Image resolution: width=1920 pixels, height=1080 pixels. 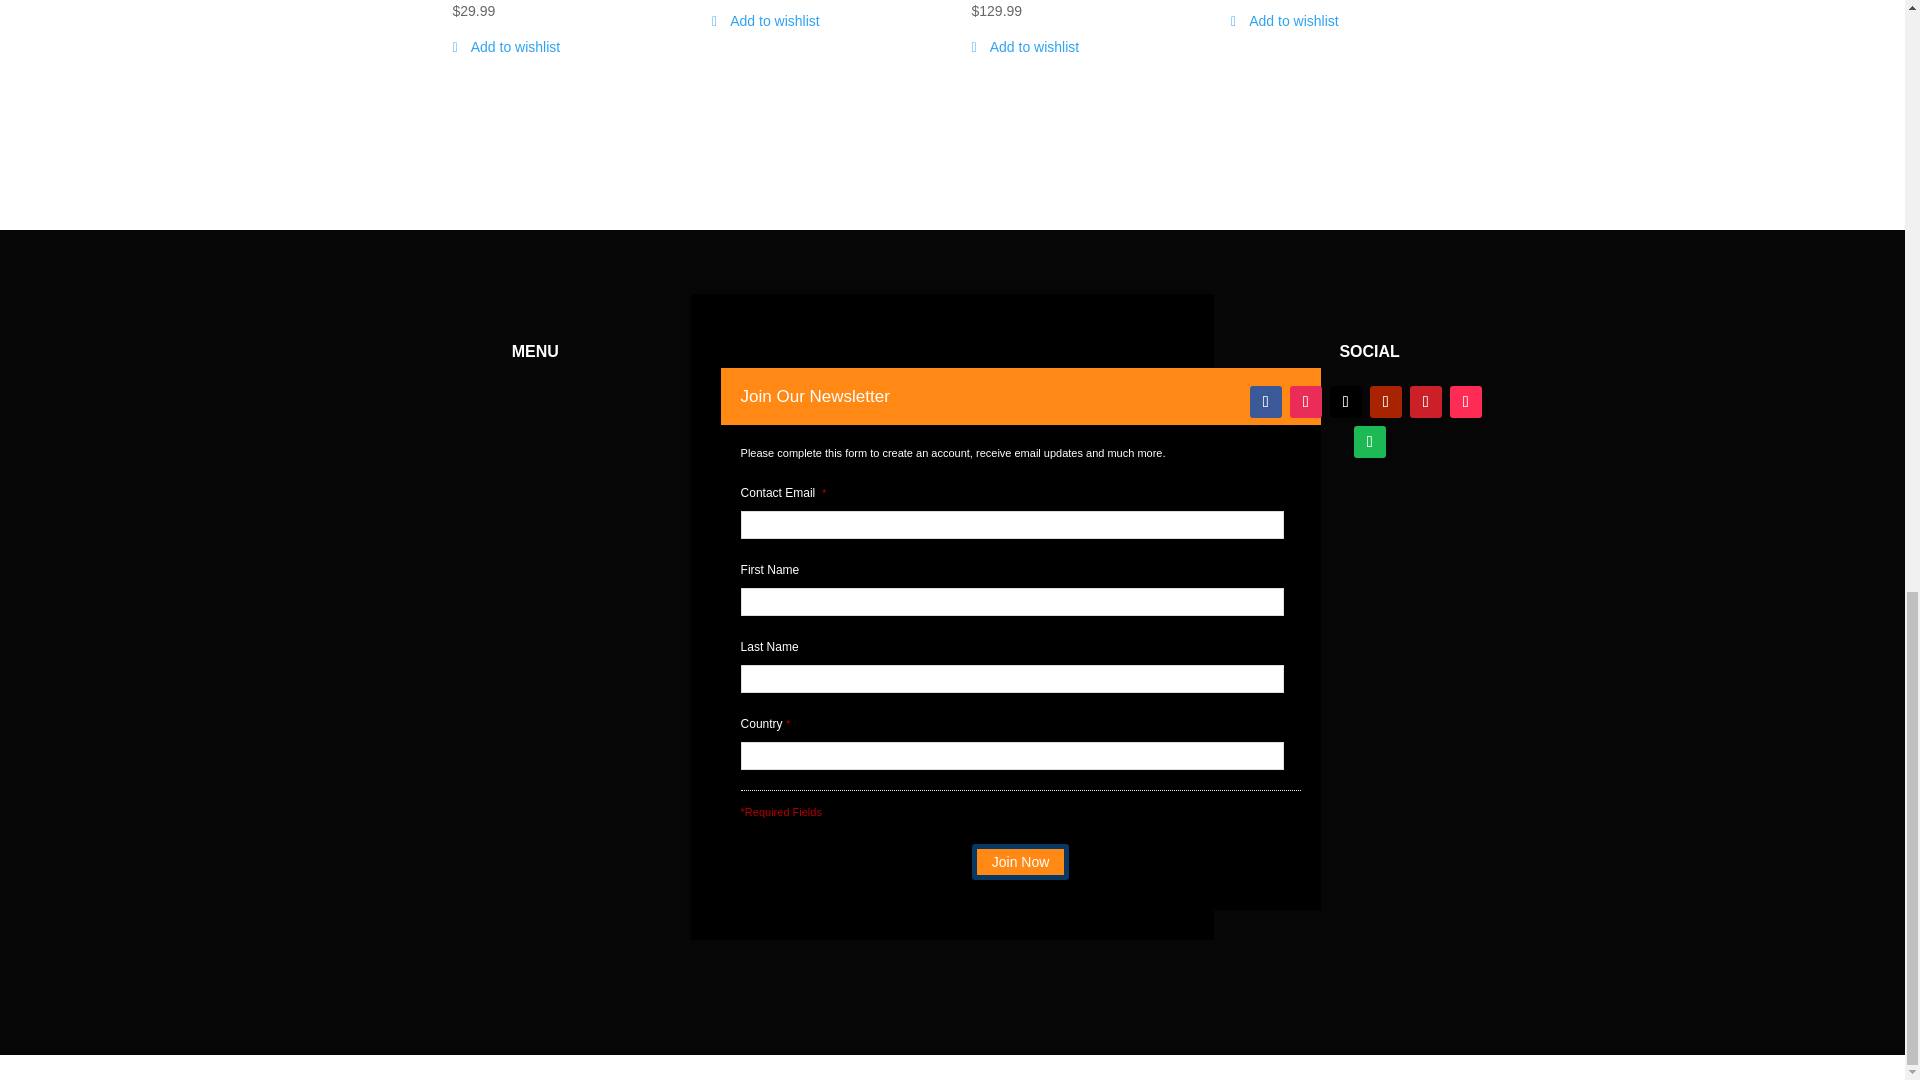 I want to click on Join Now, so click(x=1020, y=862).